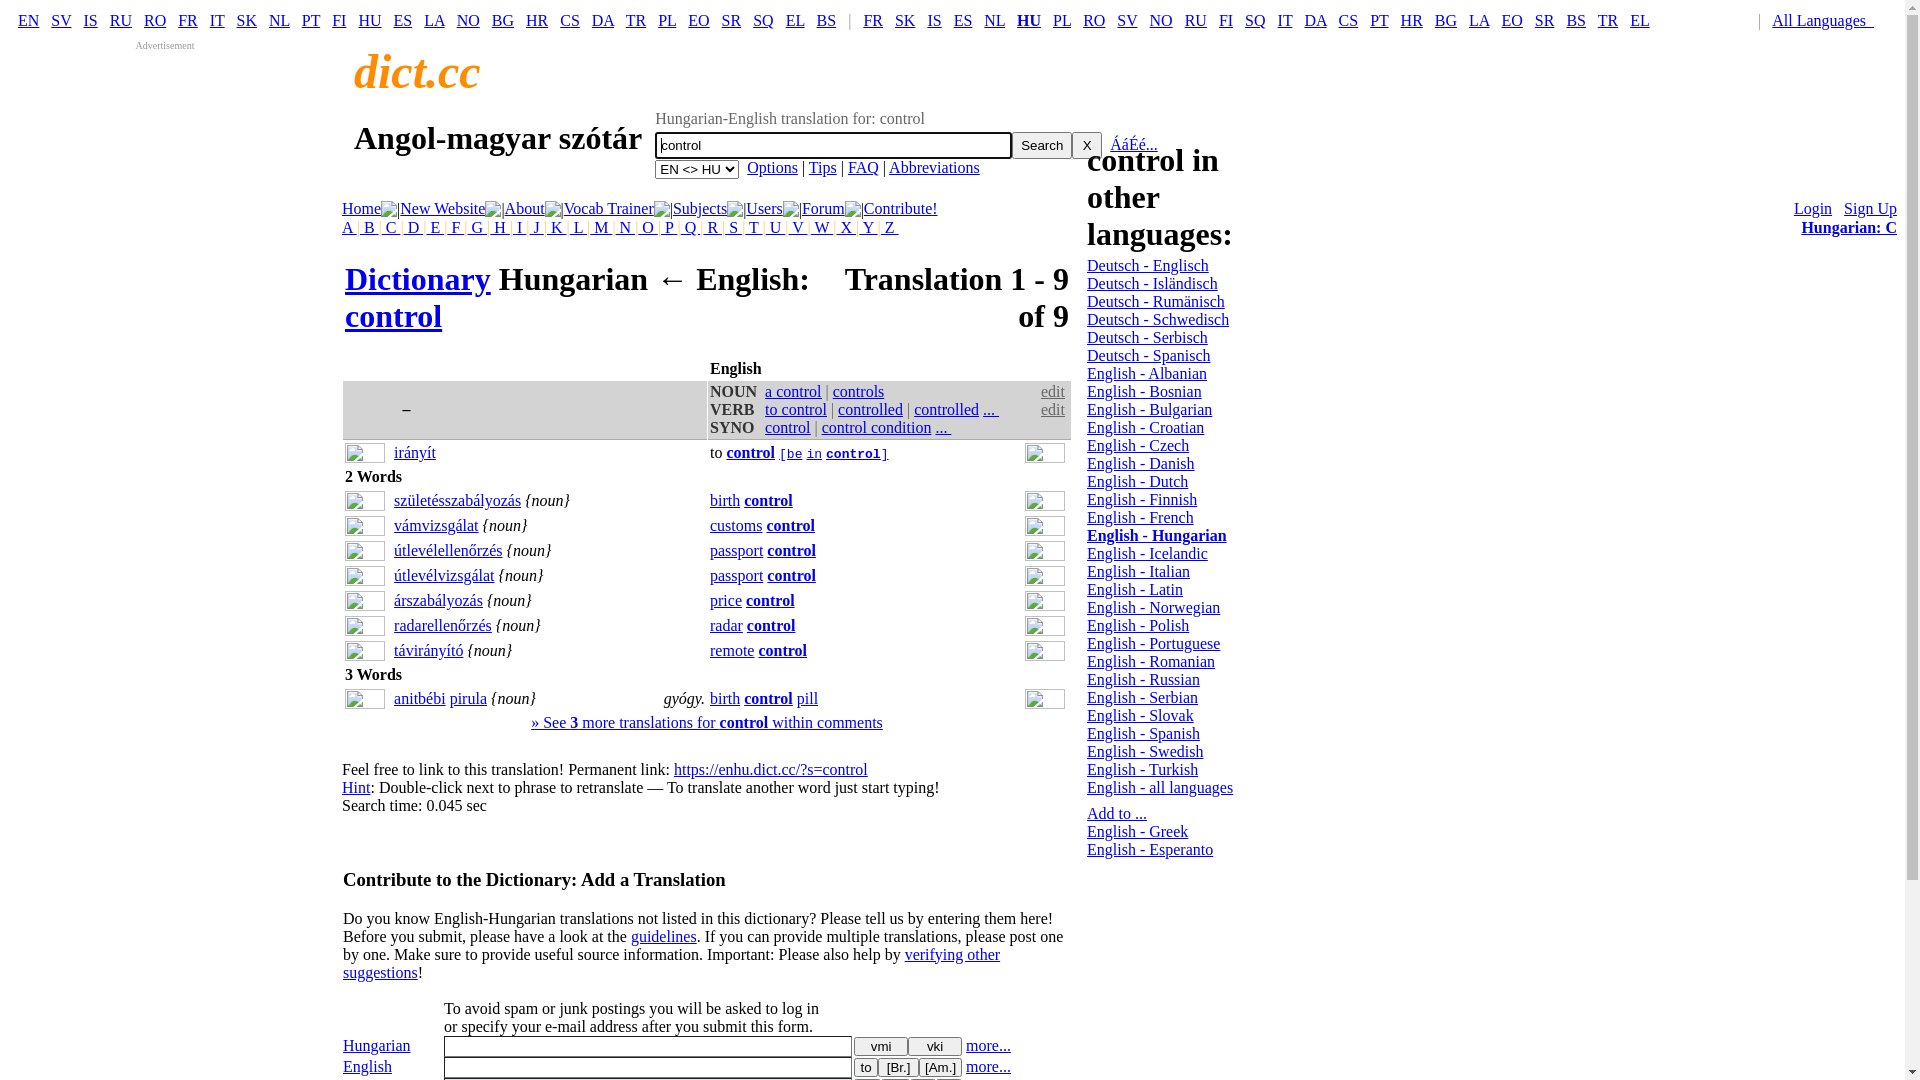 The width and height of the screenshot is (1920, 1080). Describe the element at coordinates (672, 964) in the screenshot. I see `verifying other suggestions` at that location.